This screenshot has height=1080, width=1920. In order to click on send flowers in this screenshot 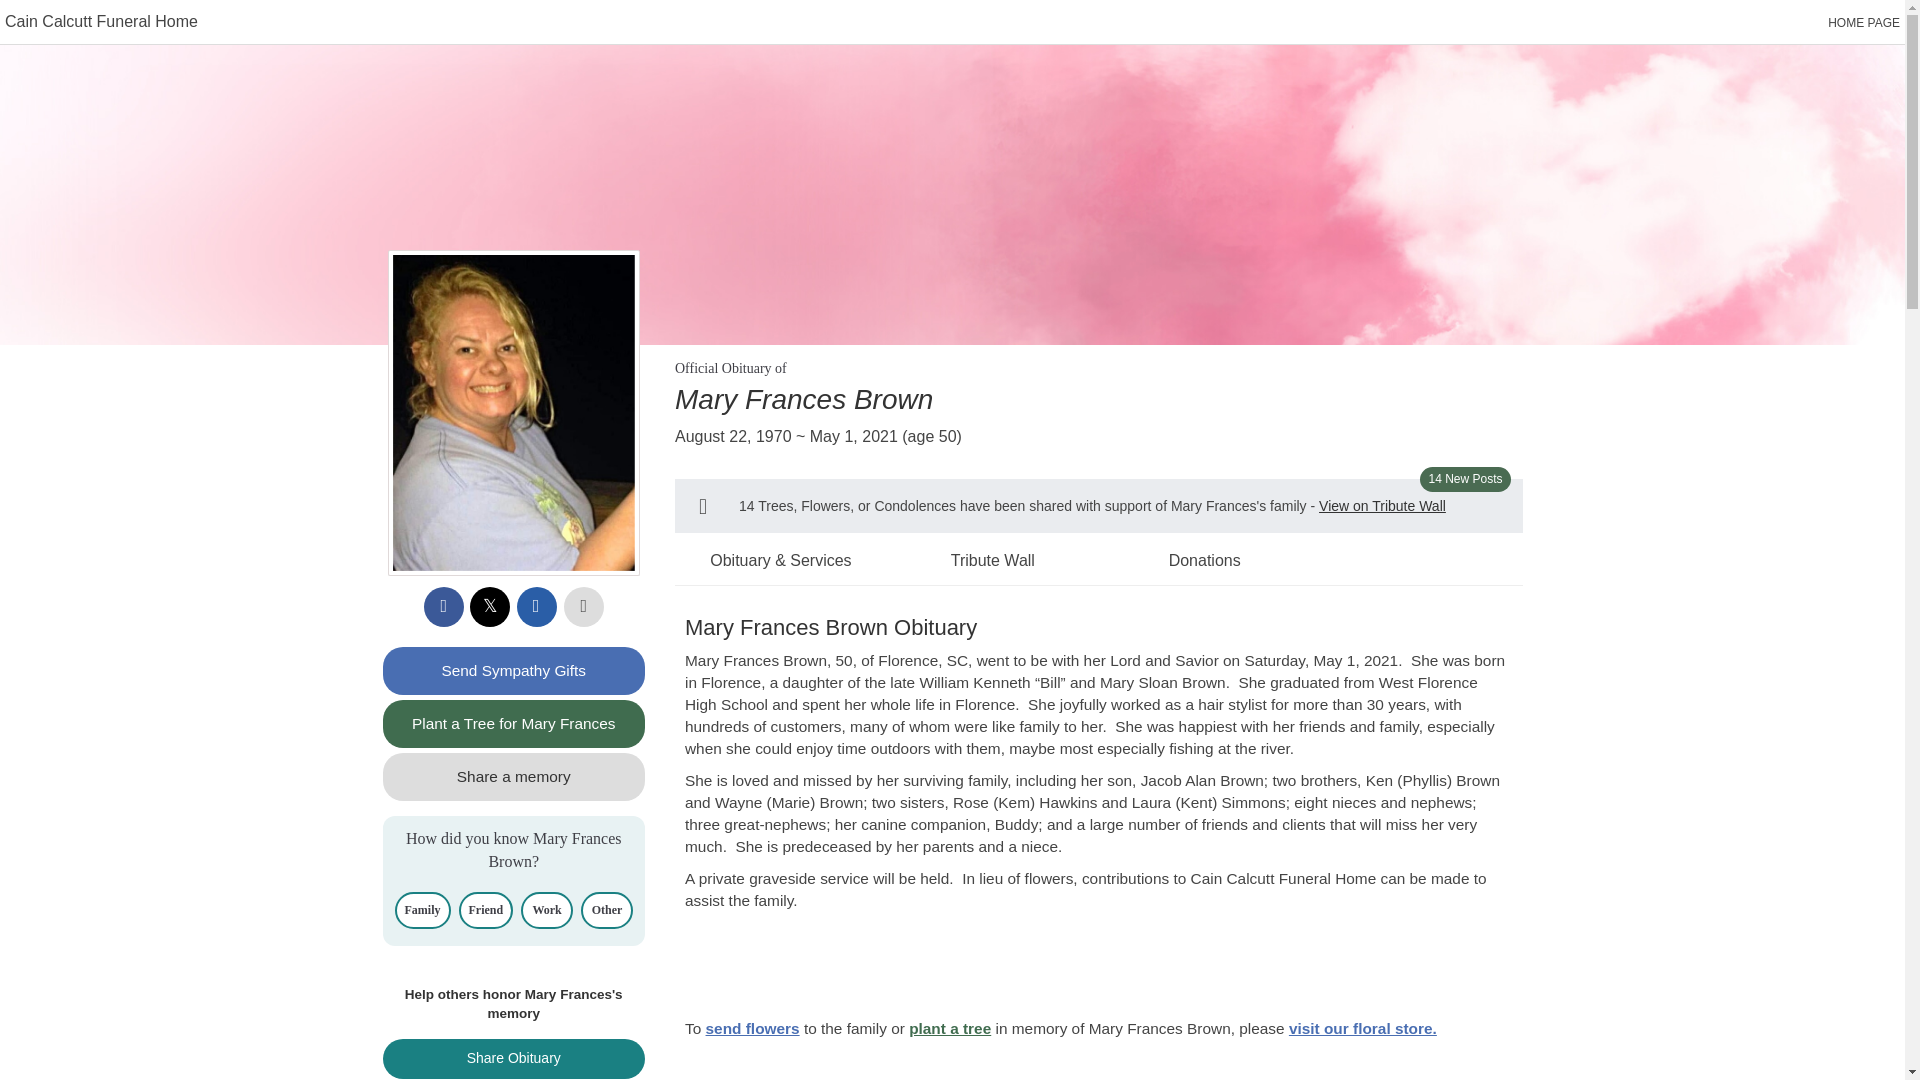, I will do `click(753, 1028)`.